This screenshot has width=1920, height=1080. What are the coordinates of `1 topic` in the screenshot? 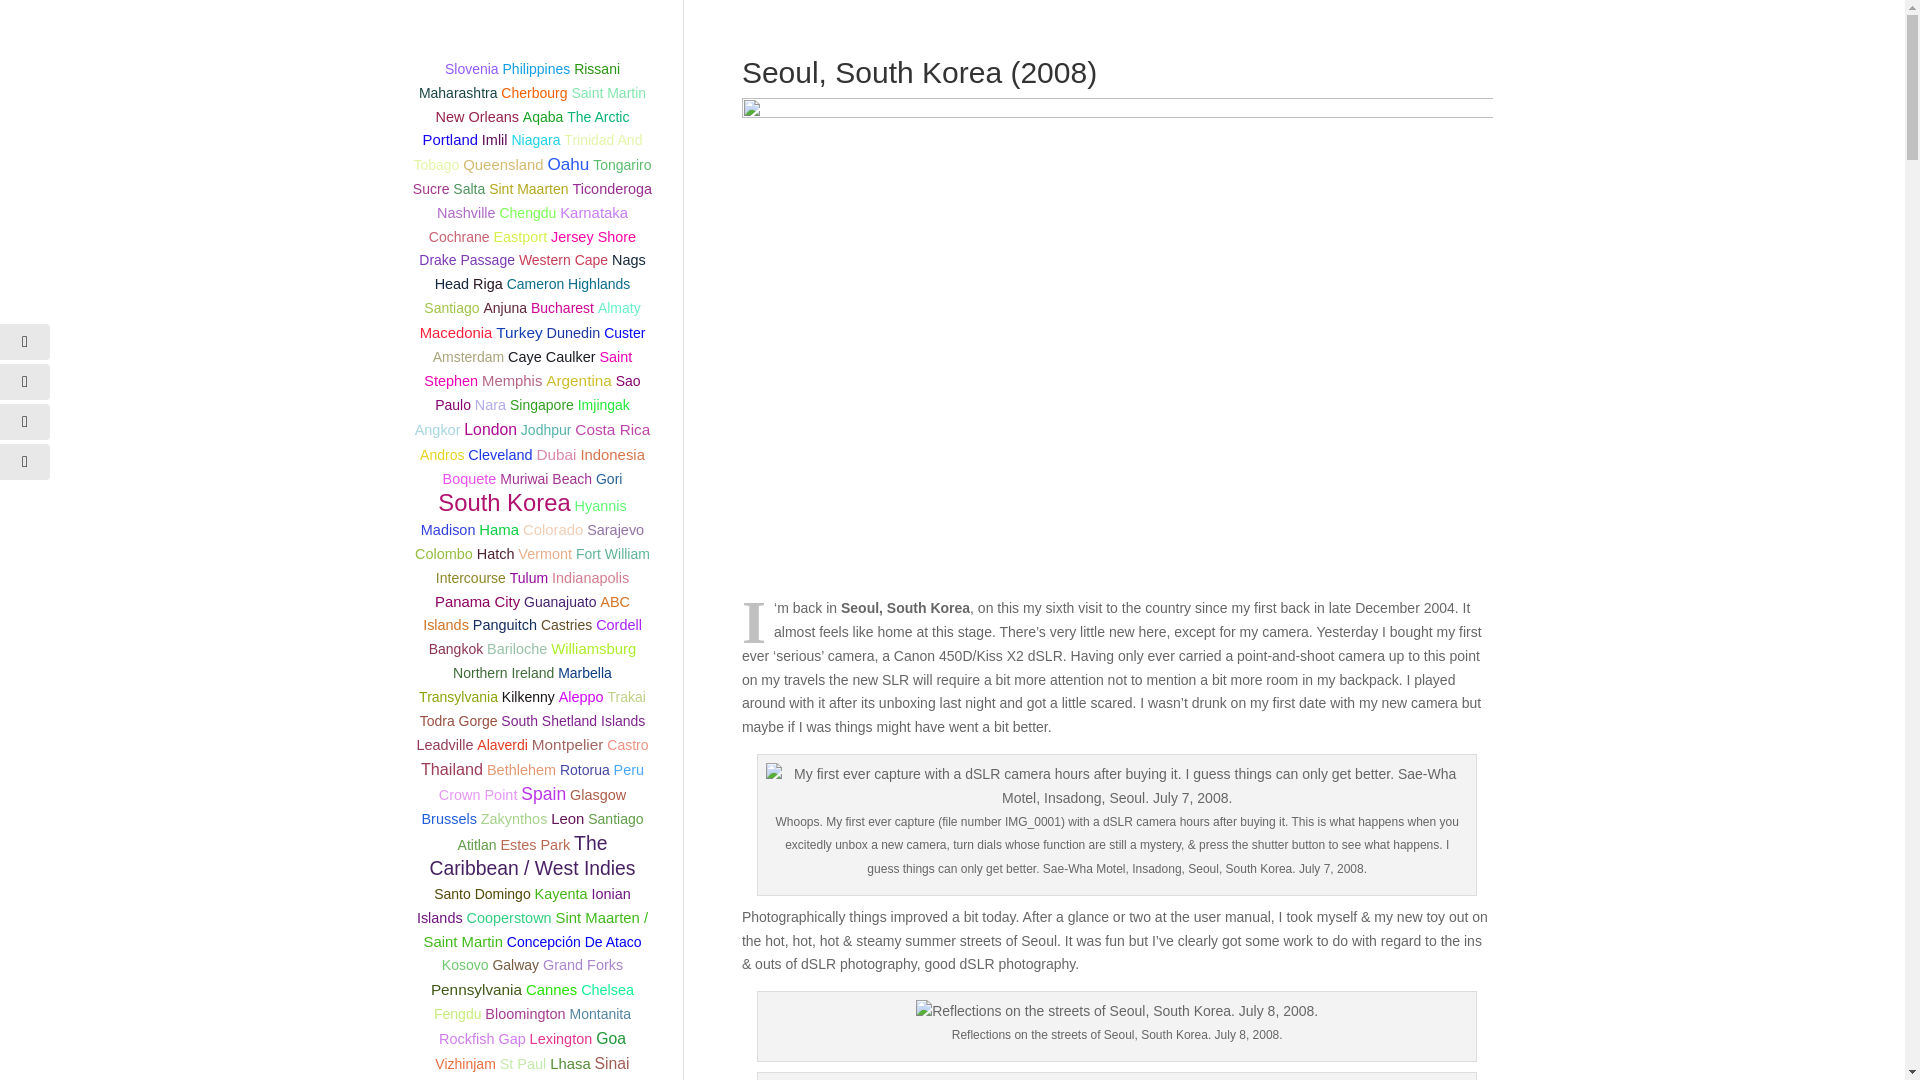 It's located at (526, 152).